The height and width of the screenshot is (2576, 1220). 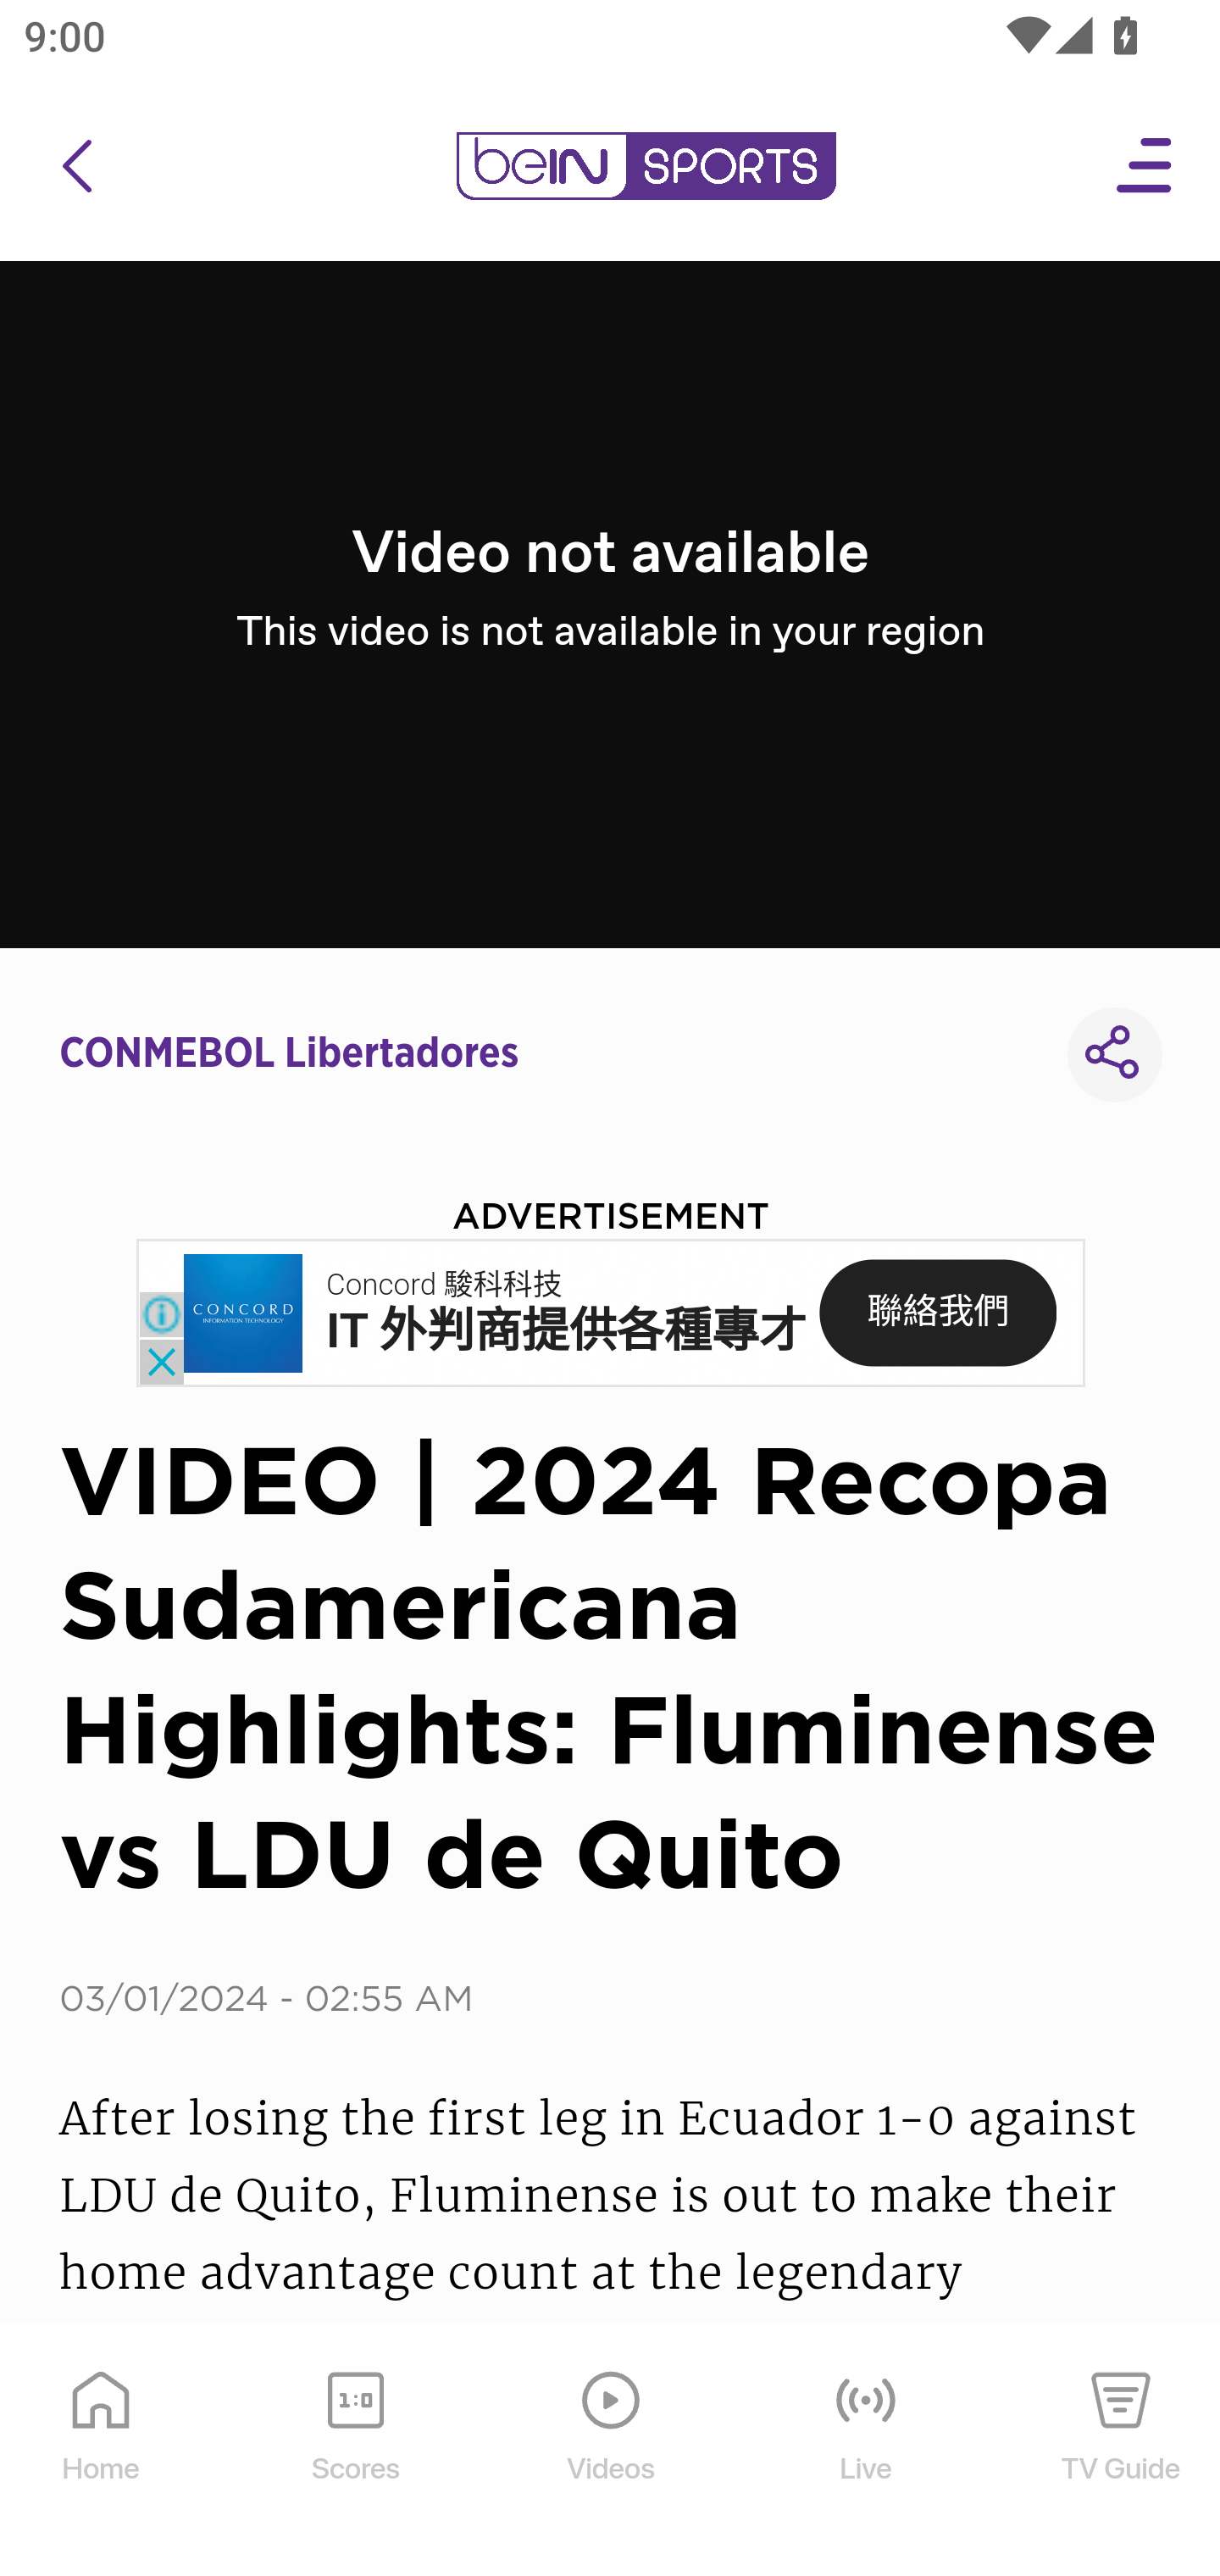 I want to click on icon back, so click(x=76, y=166).